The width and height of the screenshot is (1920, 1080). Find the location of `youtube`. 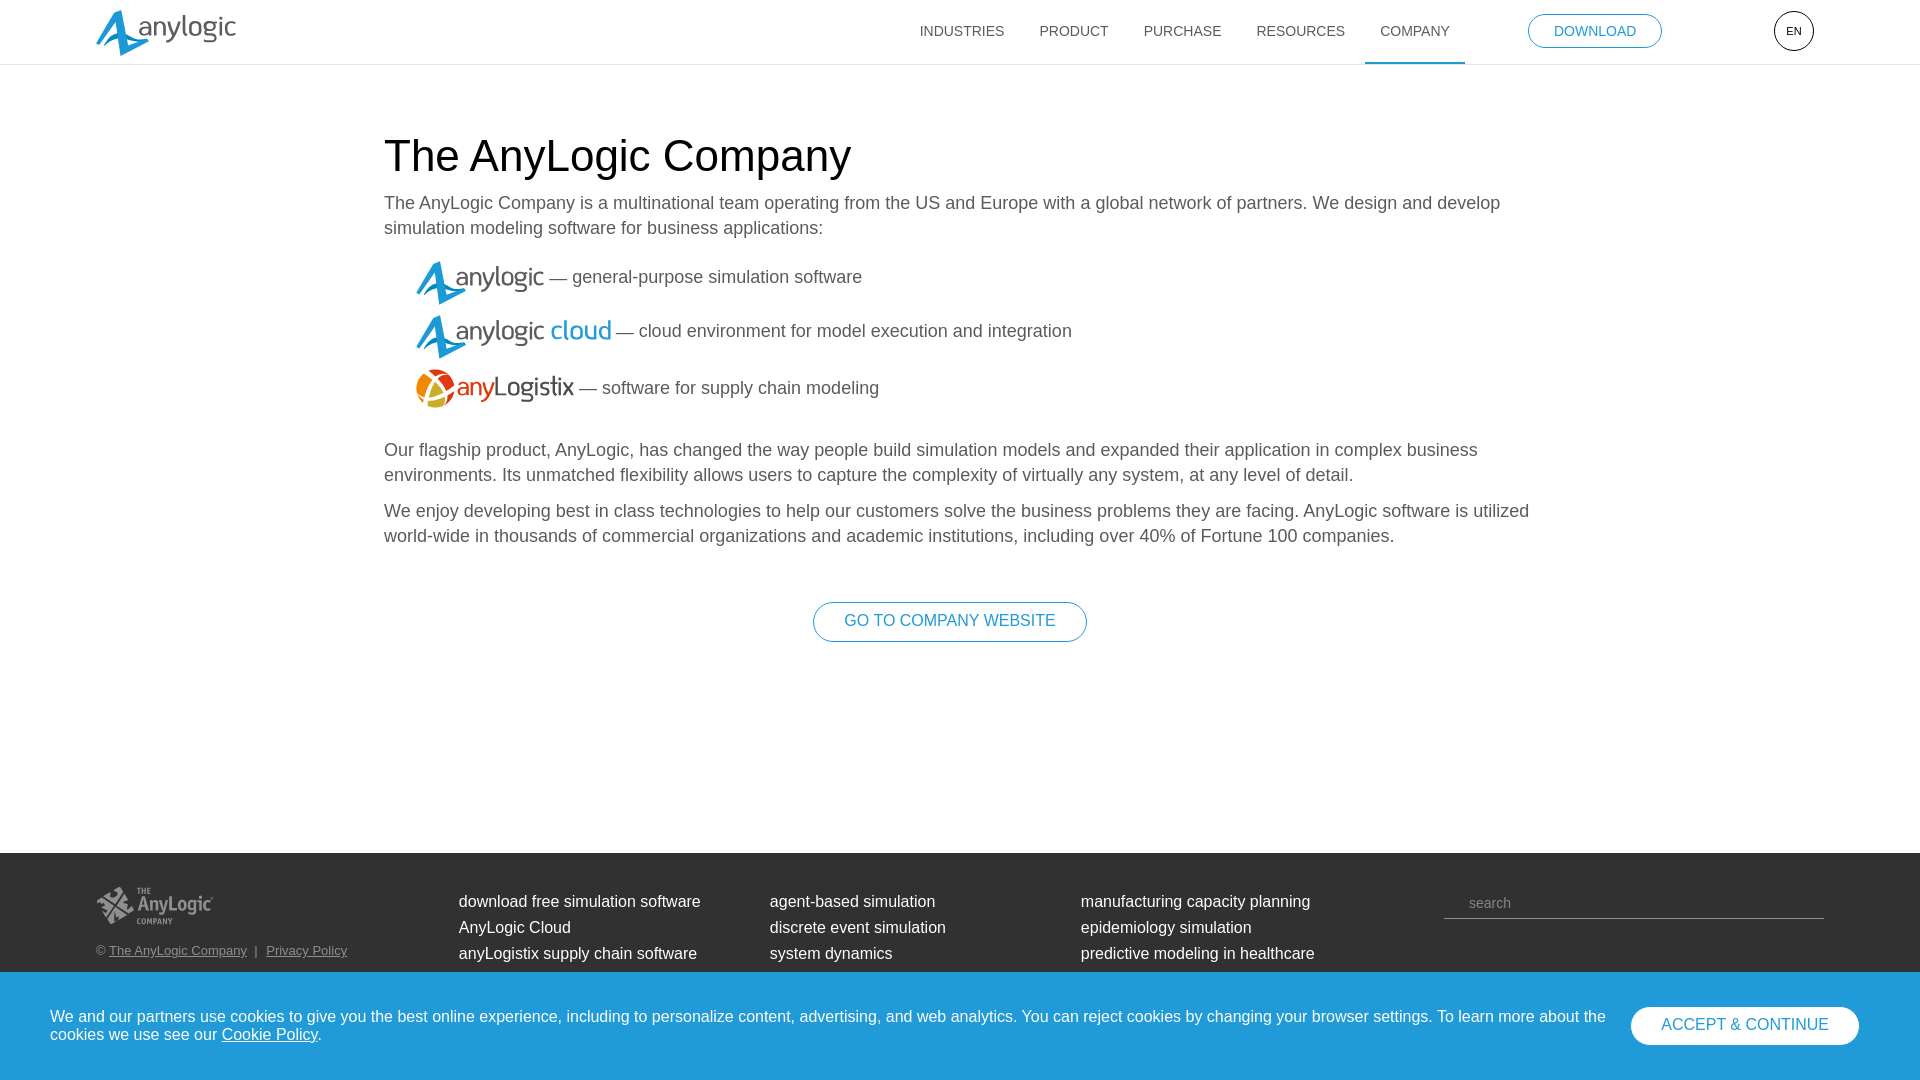

youtube is located at coordinates (1616, 970).